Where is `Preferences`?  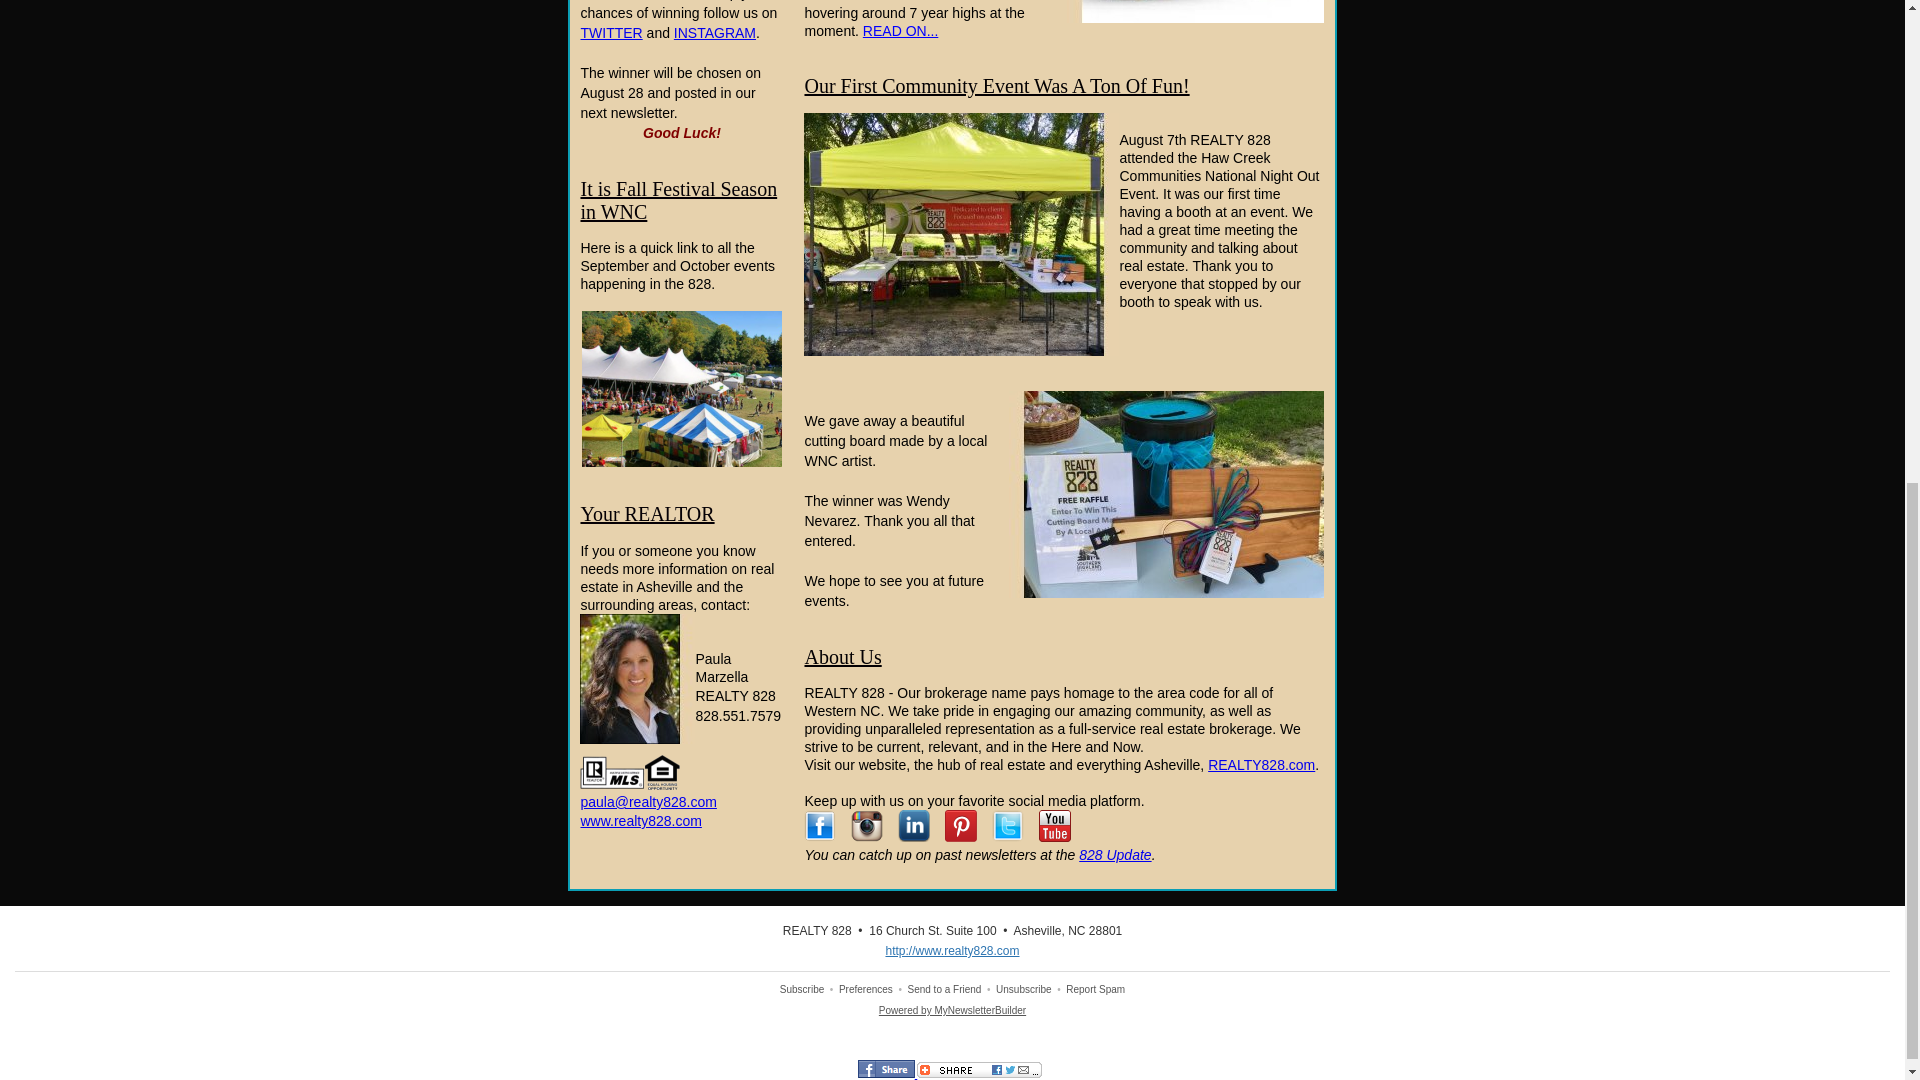 Preferences is located at coordinates (866, 988).